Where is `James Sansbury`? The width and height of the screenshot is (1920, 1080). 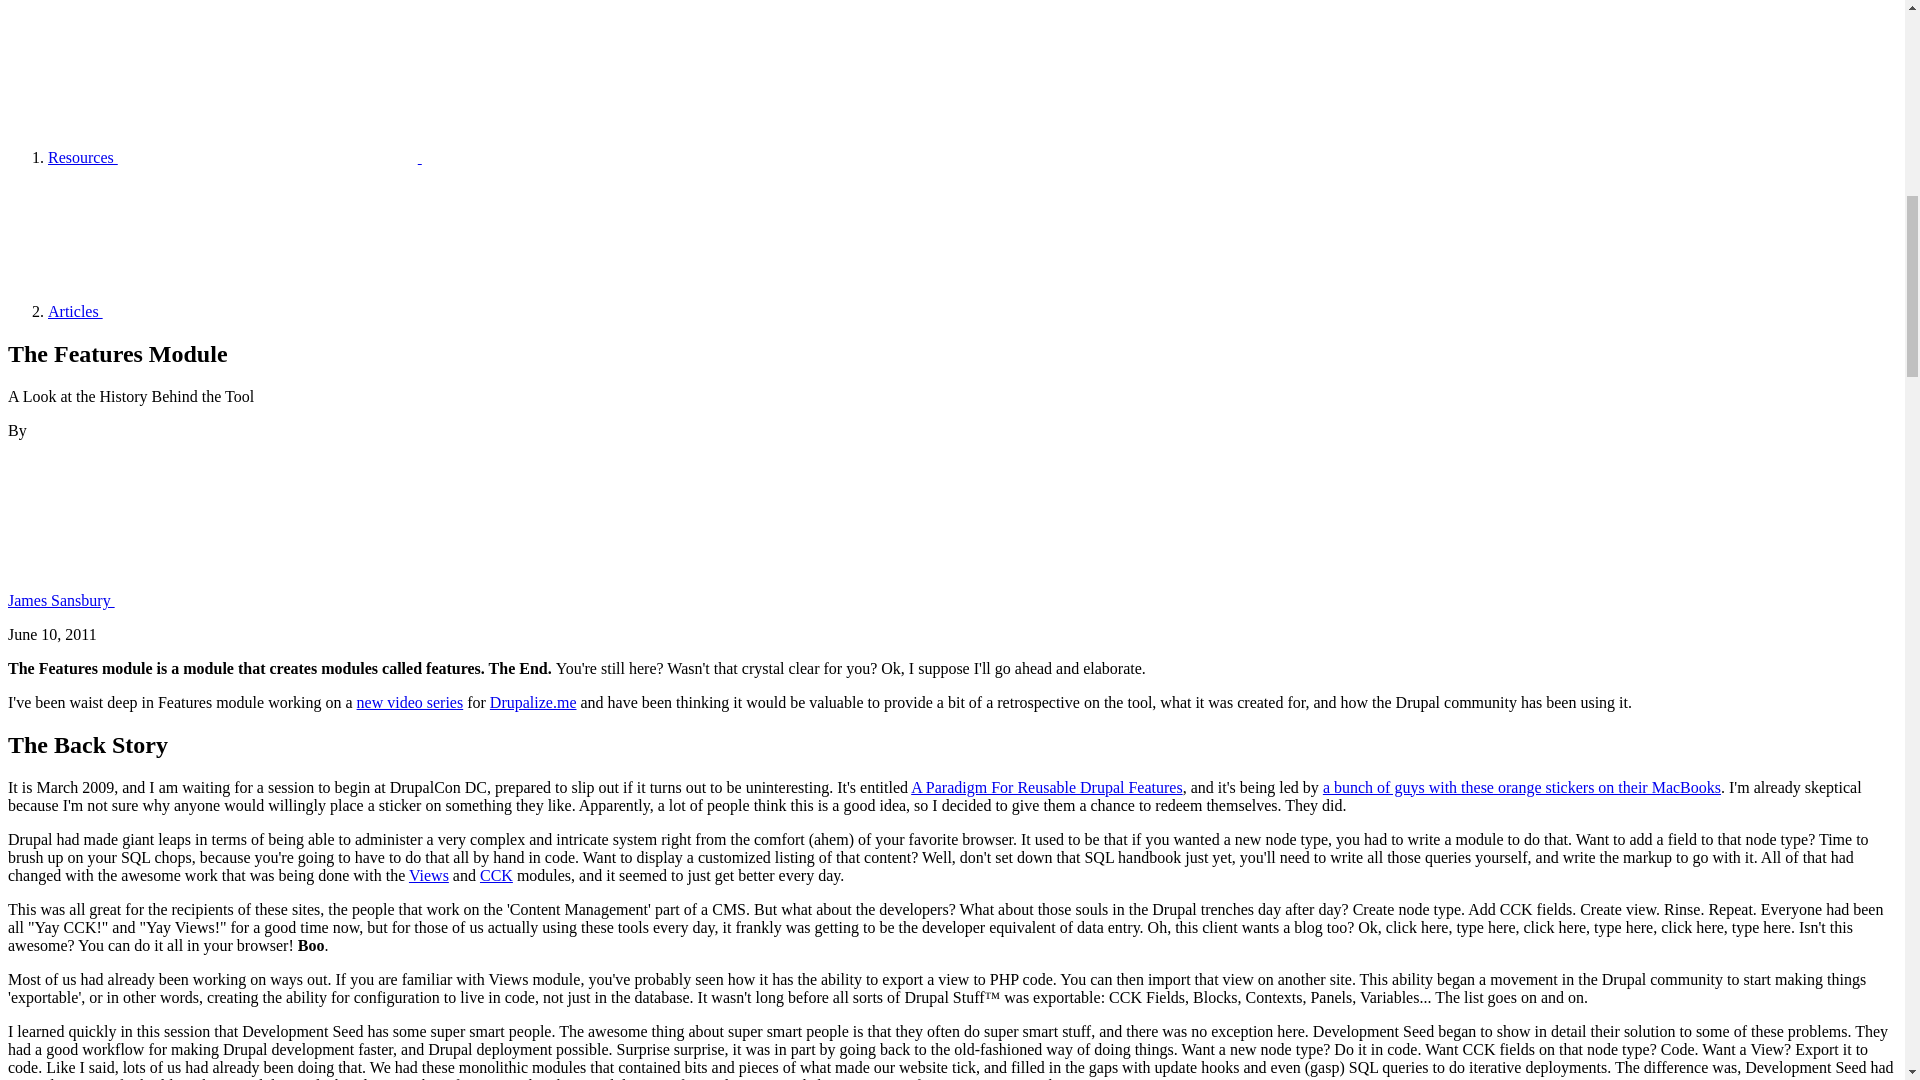 James Sansbury is located at coordinates (210, 600).